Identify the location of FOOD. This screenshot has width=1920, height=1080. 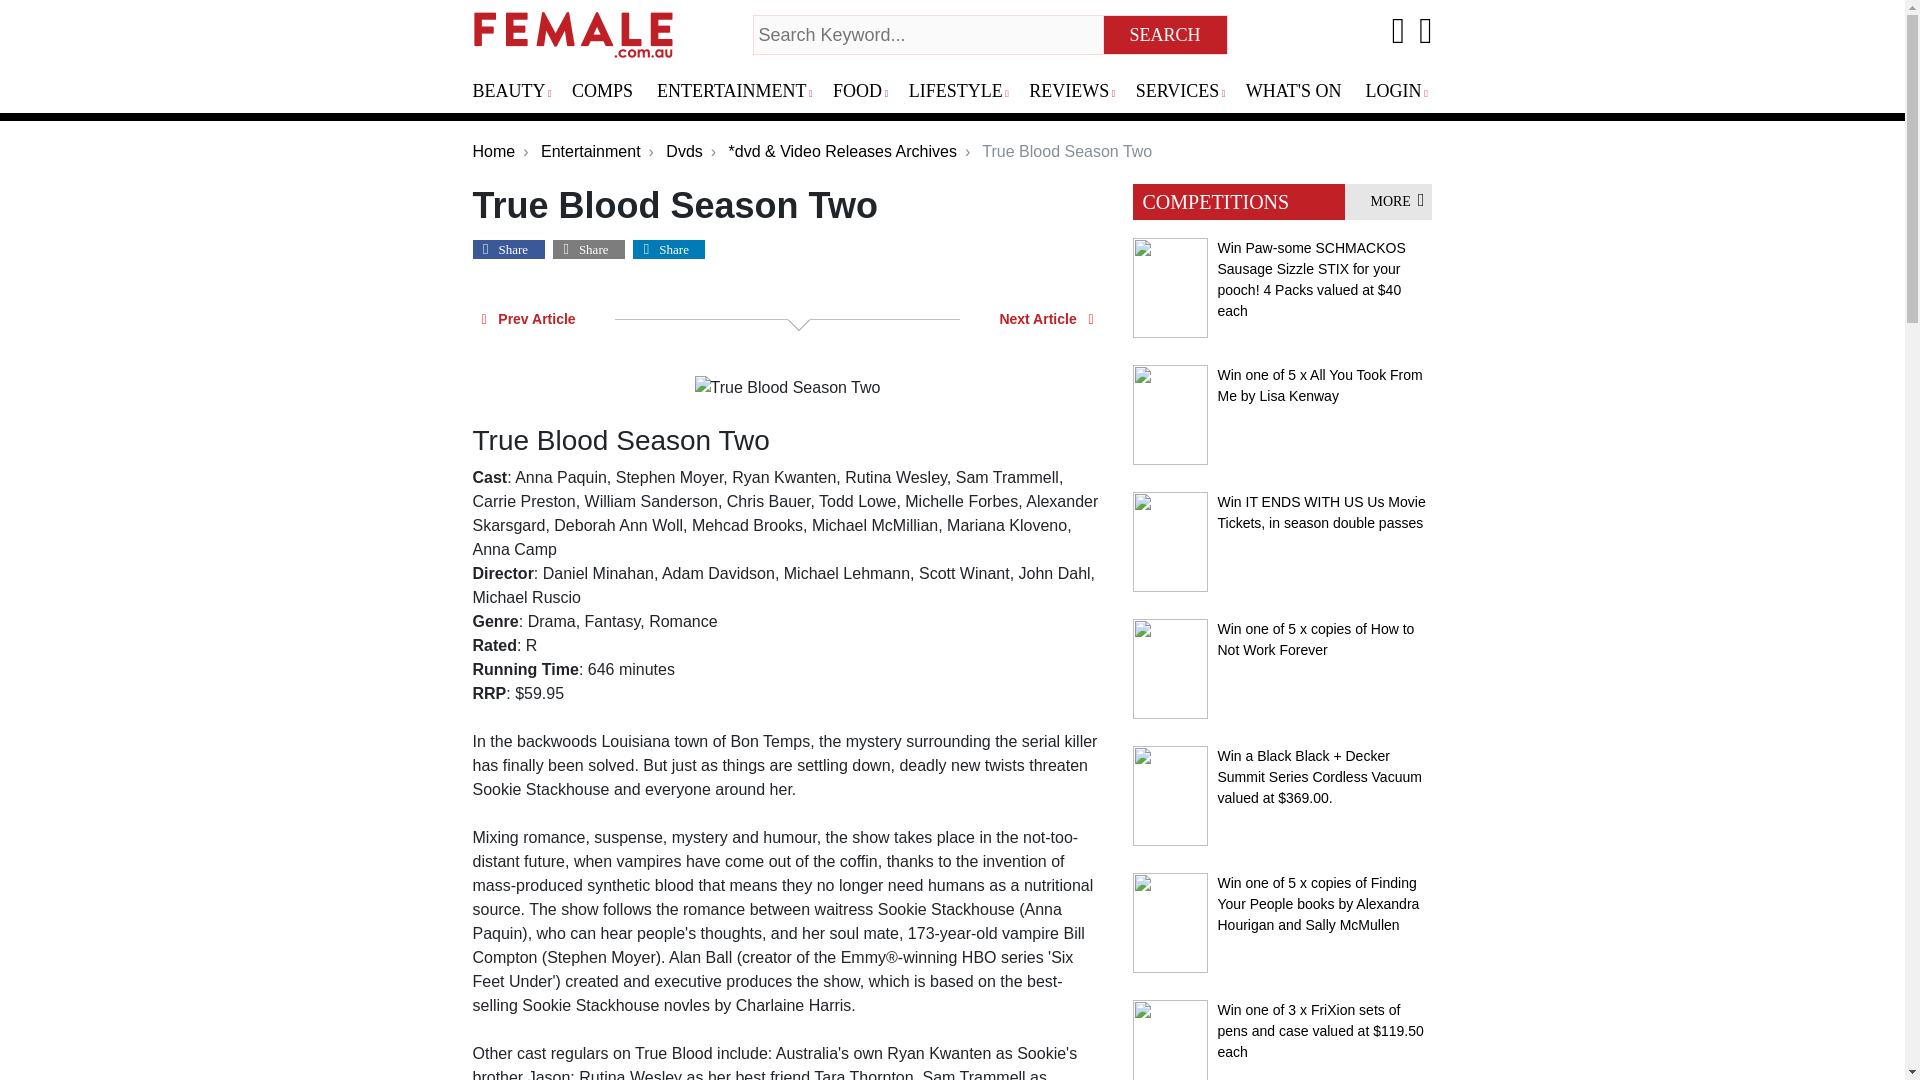
(866, 92).